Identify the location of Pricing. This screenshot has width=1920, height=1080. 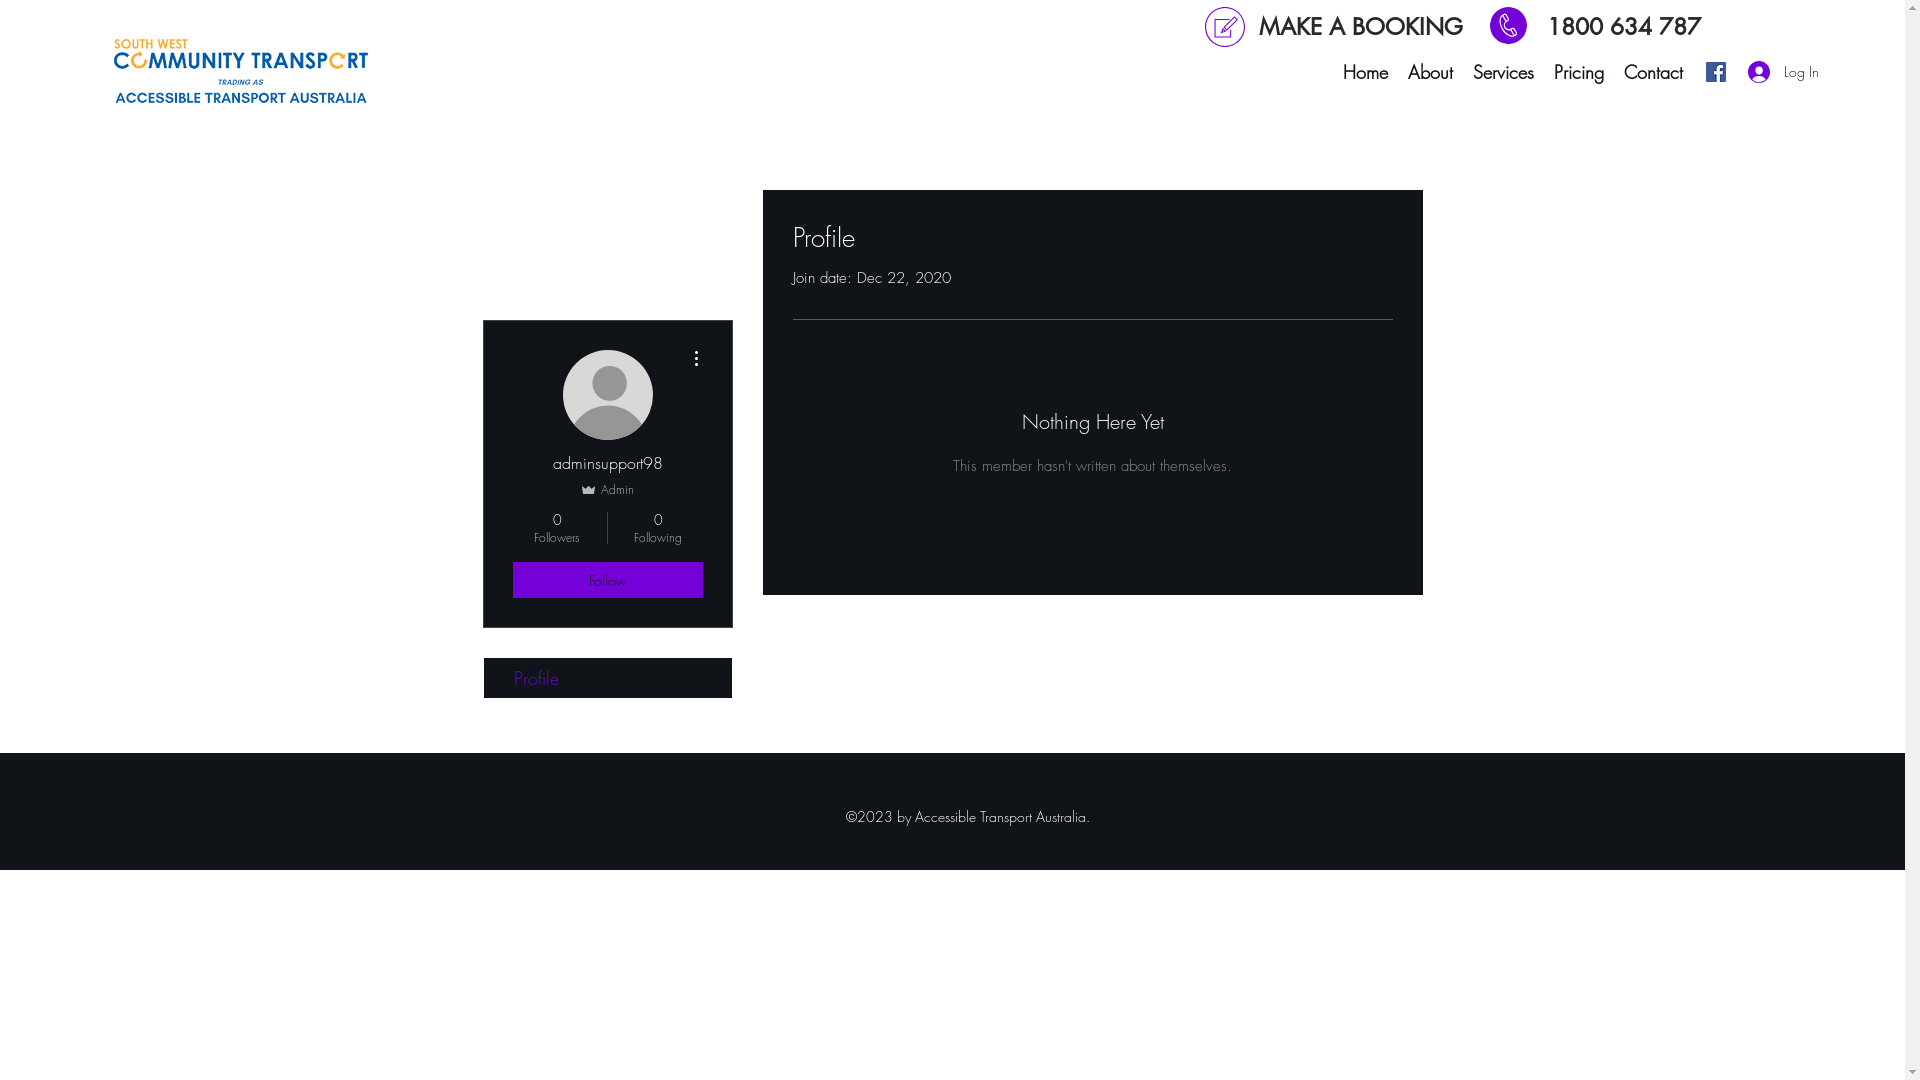
(1579, 72).